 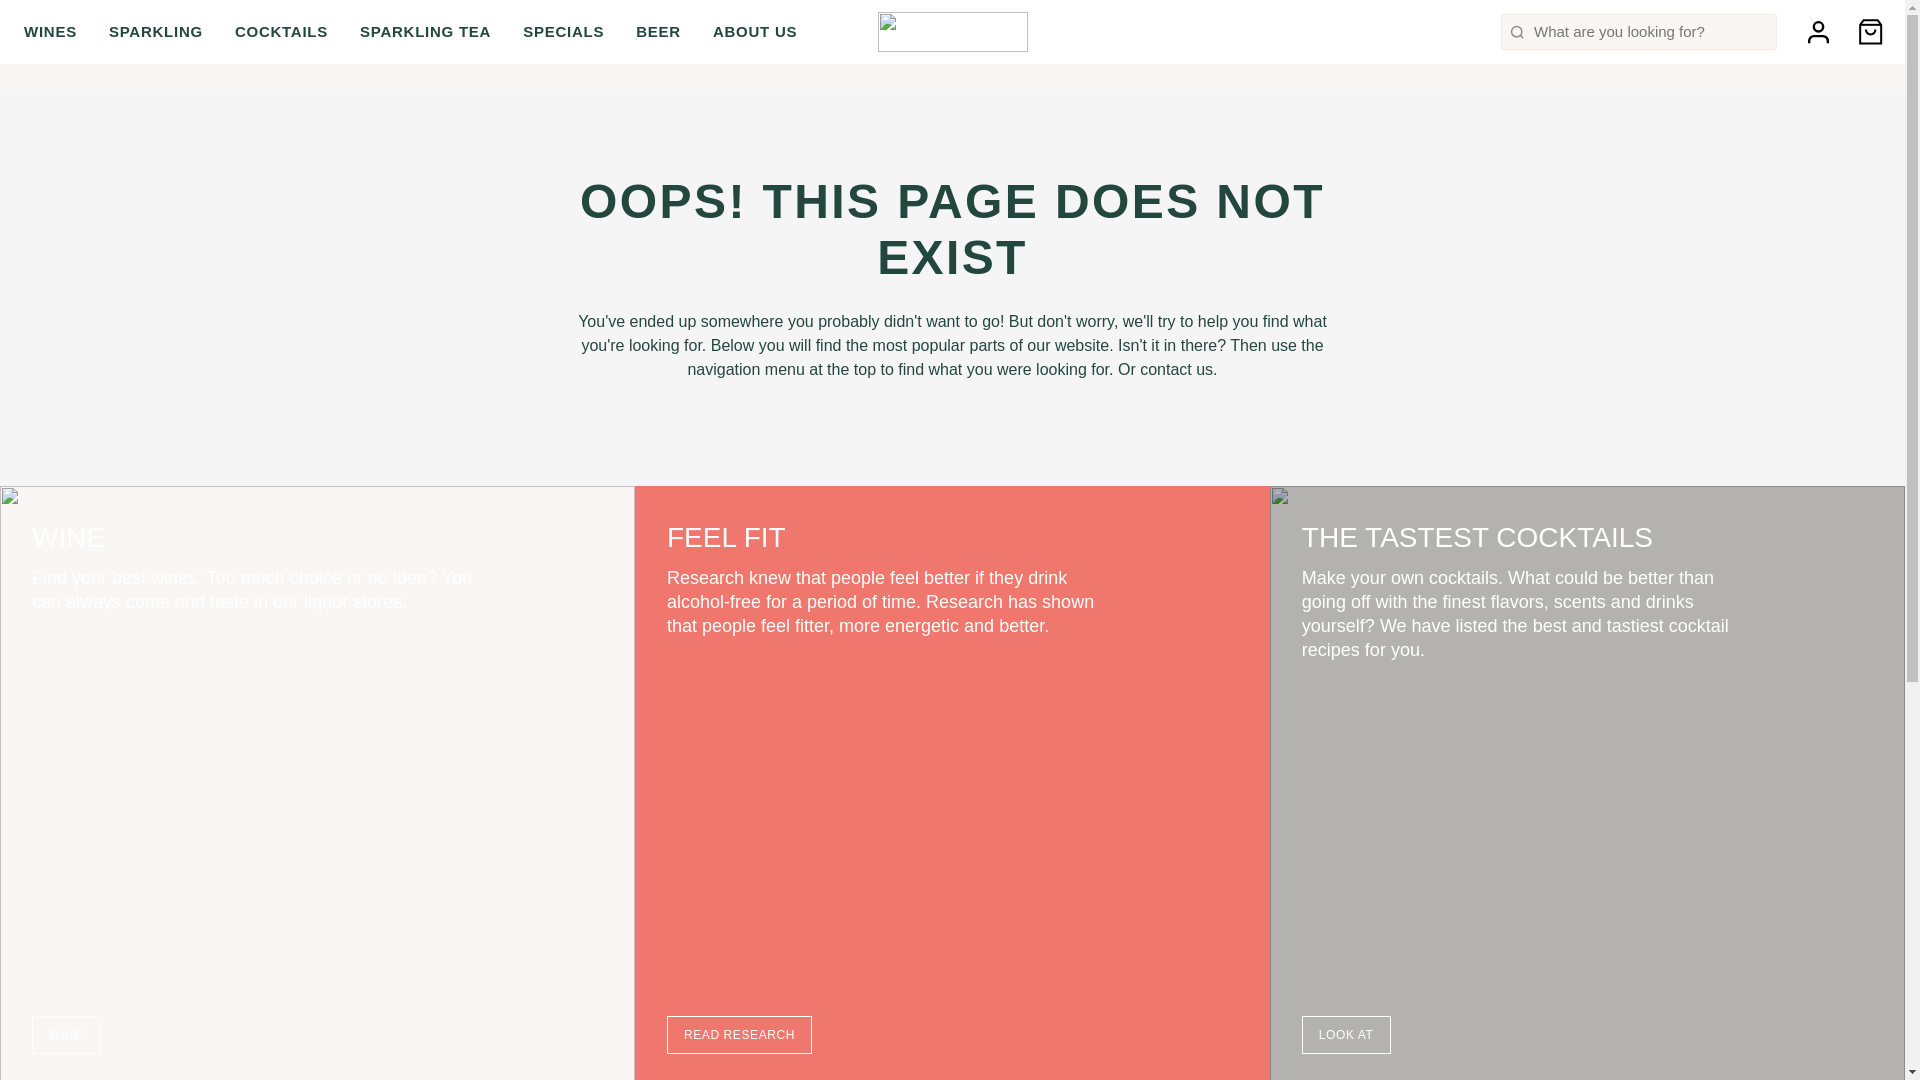 What do you see at coordinates (206, 16) in the screenshot?
I see `Our brands` at bounding box center [206, 16].